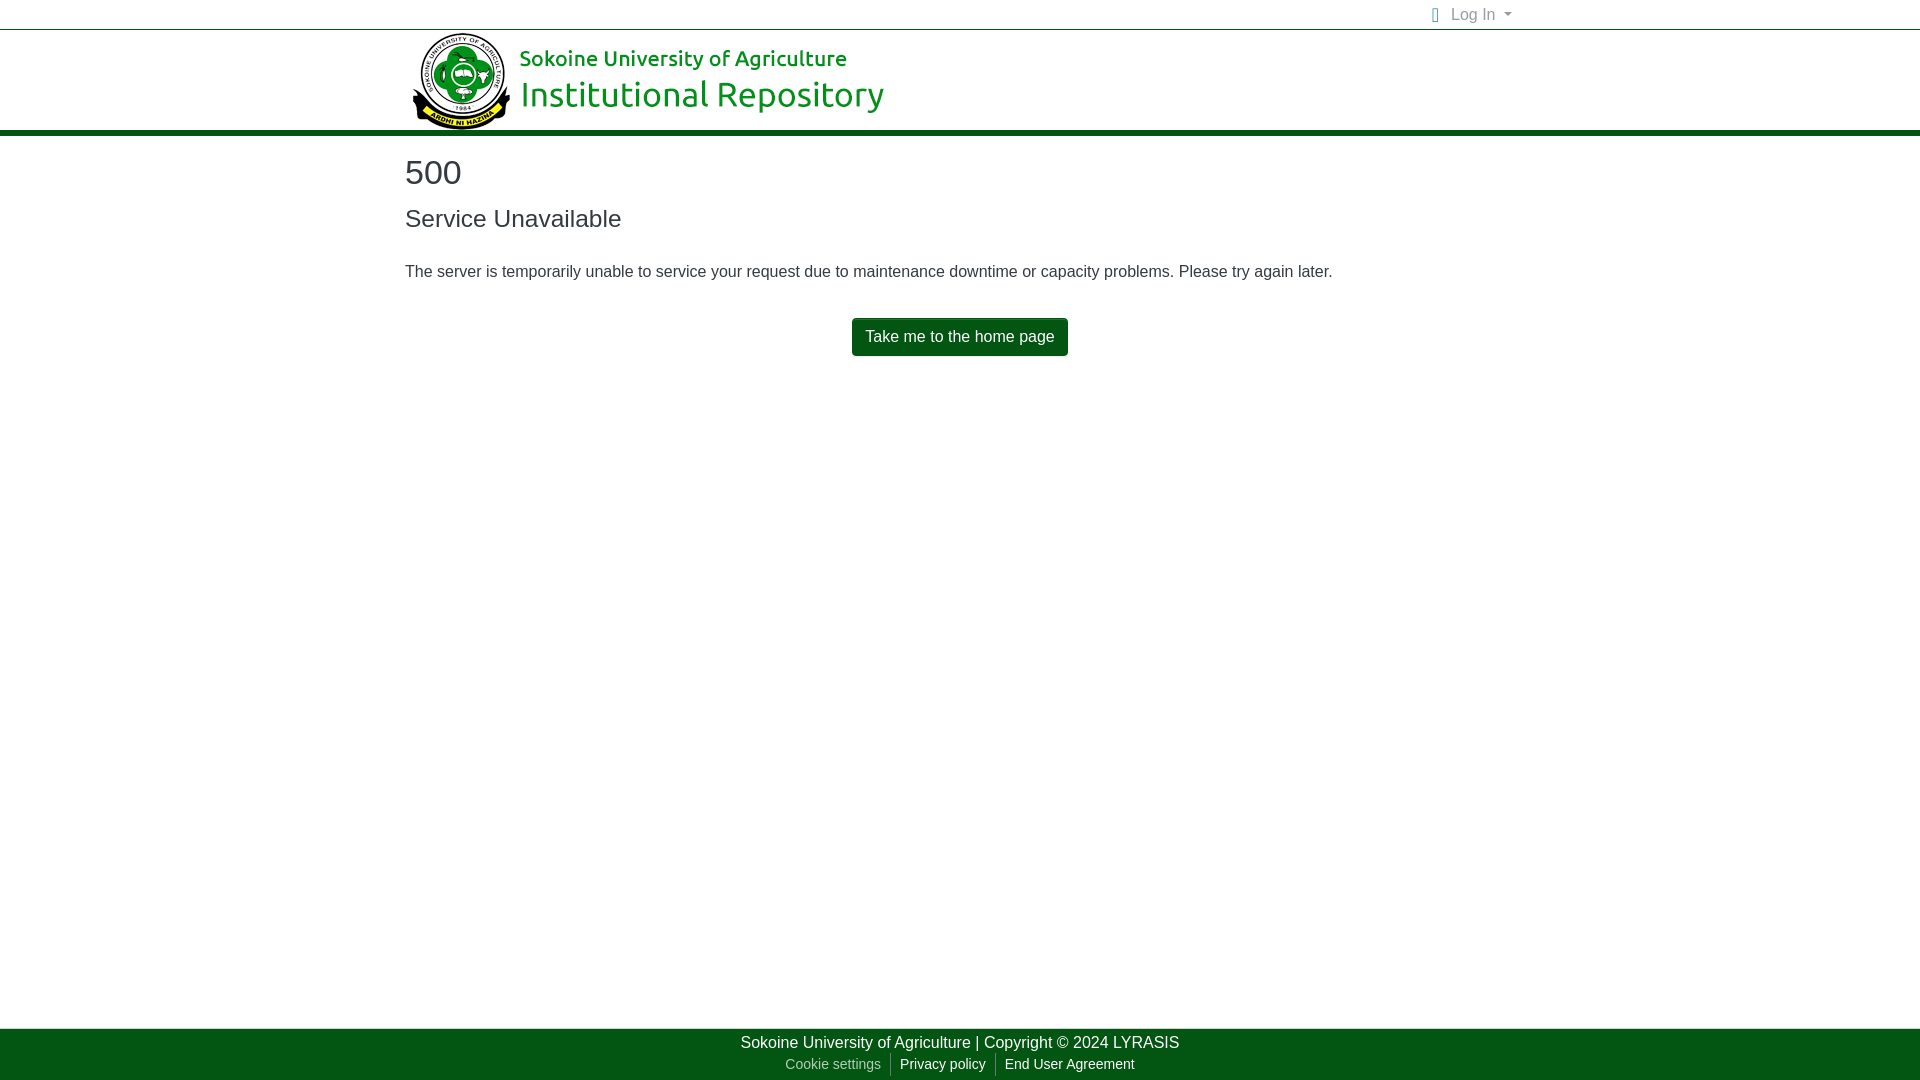 The width and height of the screenshot is (1920, 1080). What do you see at coordinates (1434, 14) in the screenshot?
I see `Language switch` at bounding box center [1434, 14].